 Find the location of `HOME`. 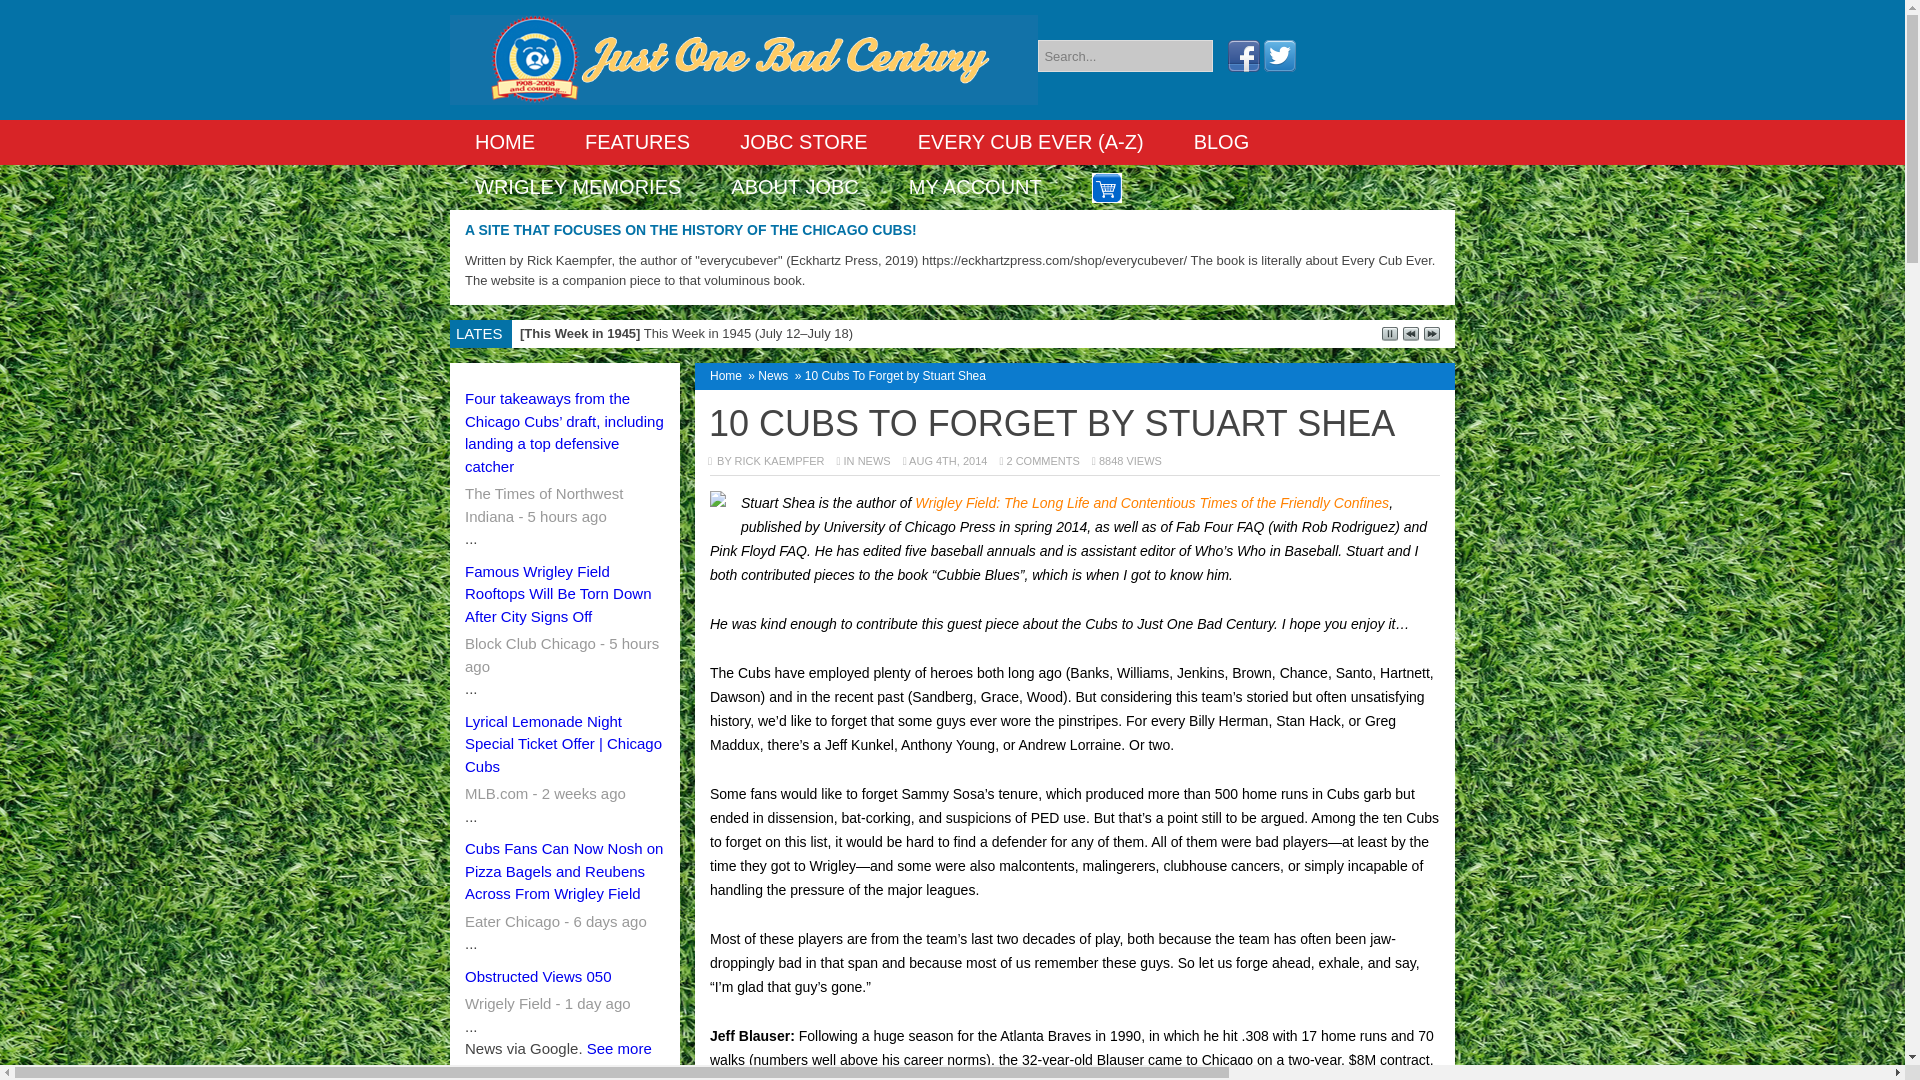

HOME is located at coordinates (504, 142).